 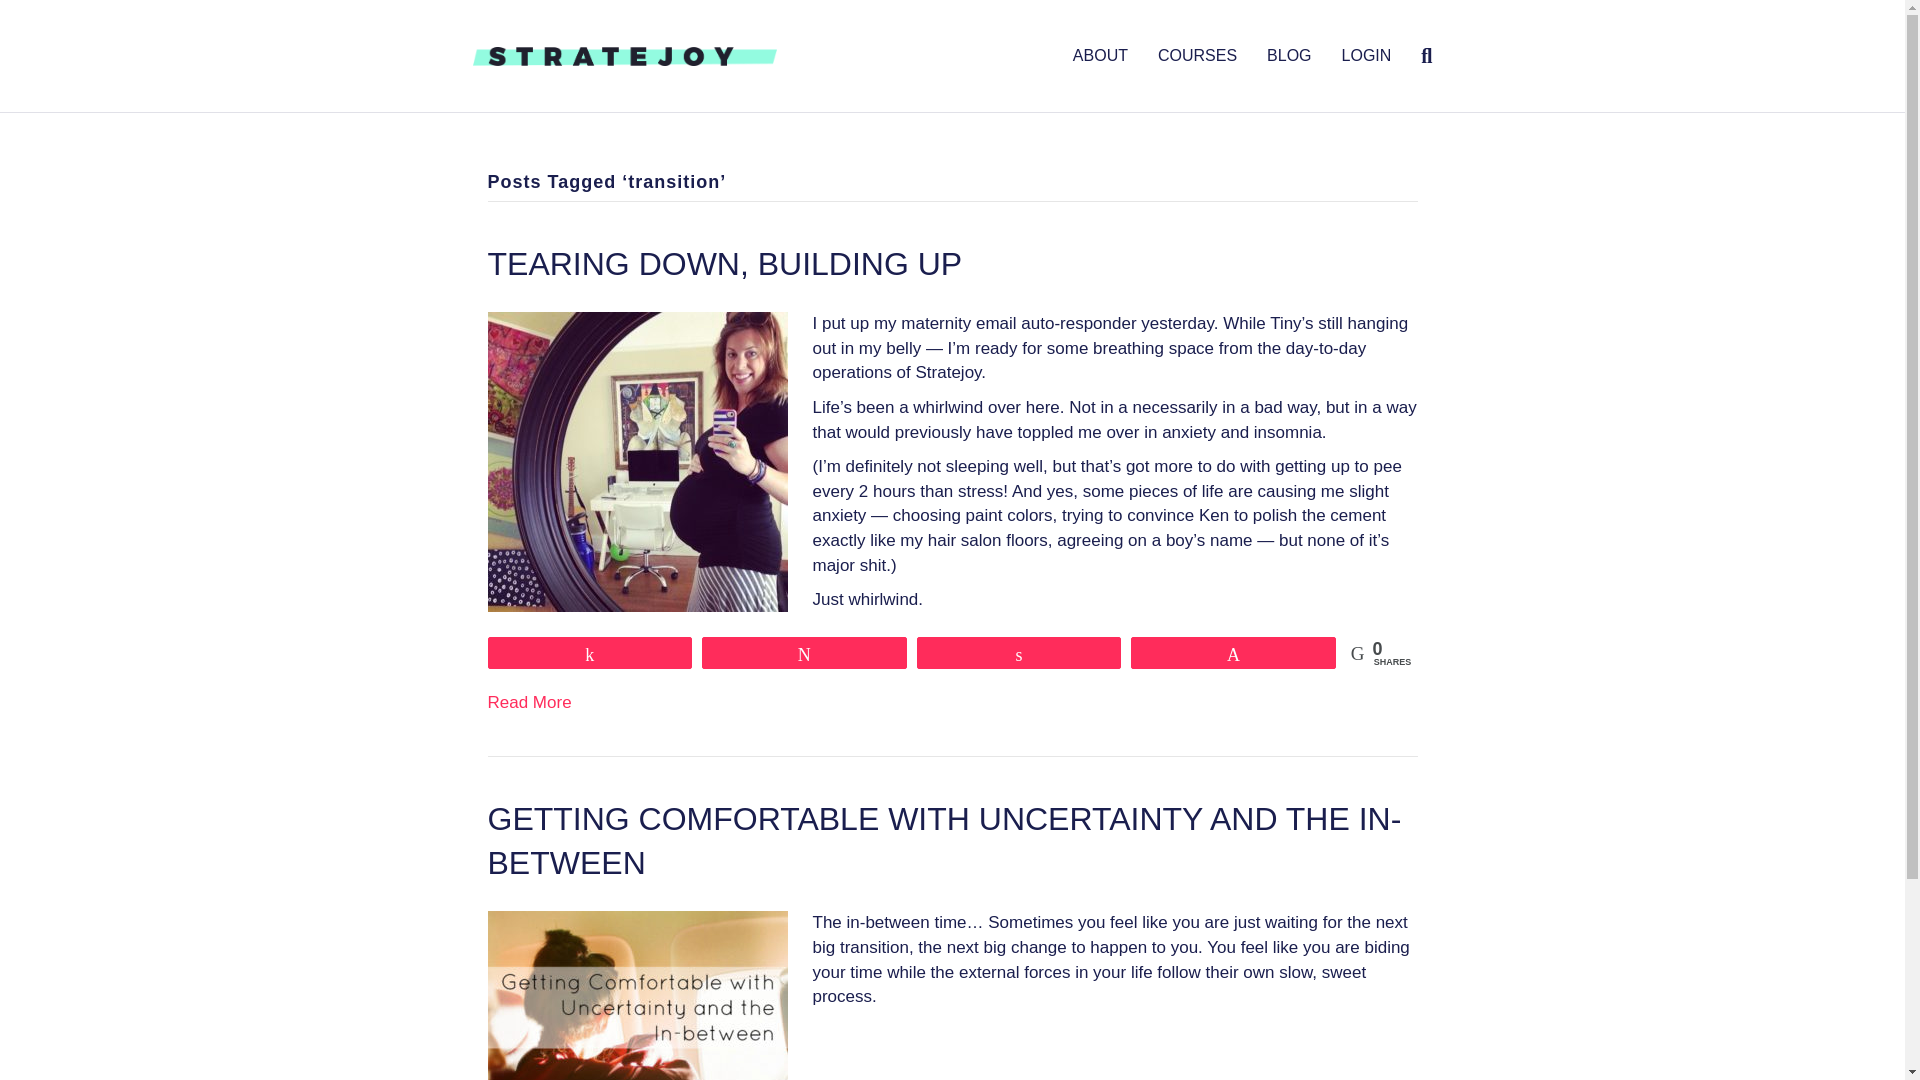 I want to click on Getting Comfortable with Uncertainty and the In-between, so click(x=944, y=842).